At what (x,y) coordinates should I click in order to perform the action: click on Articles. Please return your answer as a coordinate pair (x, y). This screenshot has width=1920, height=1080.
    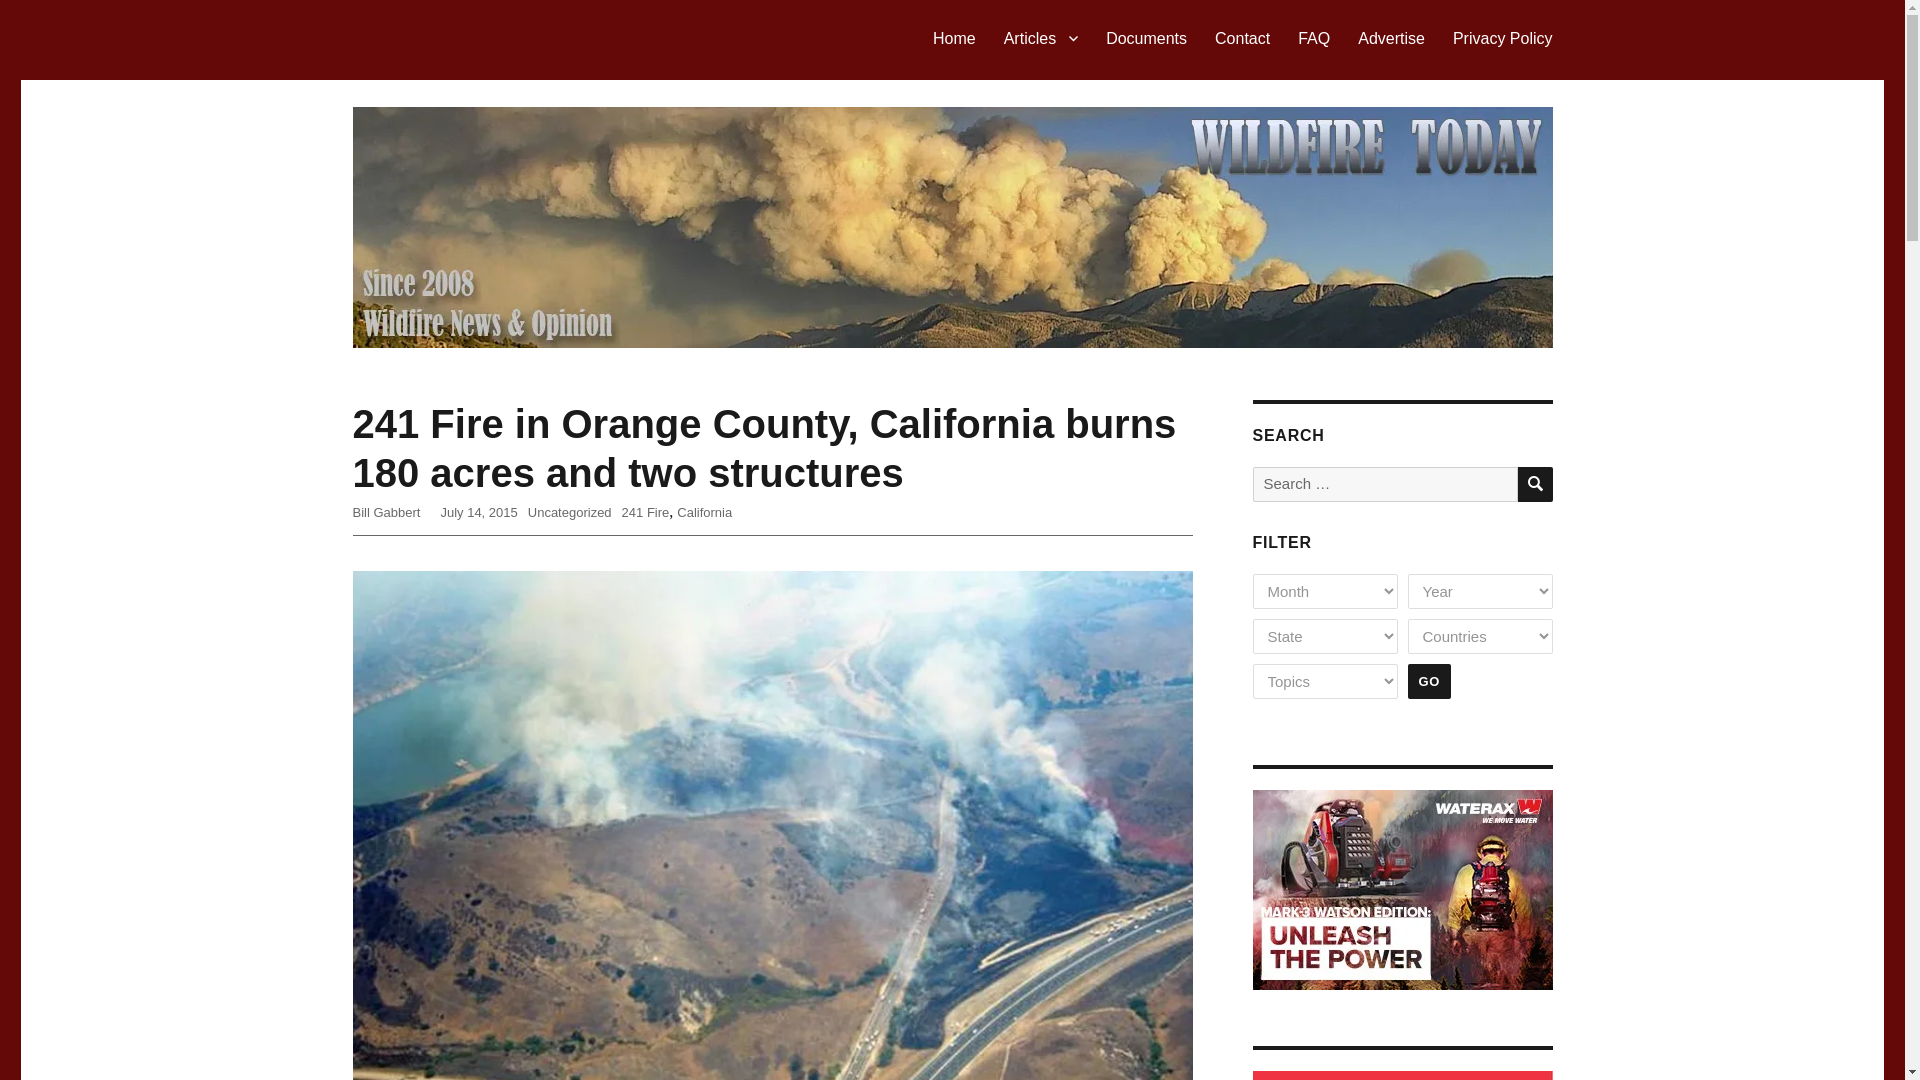
    Looking at the image, I should click on (1041, 38).